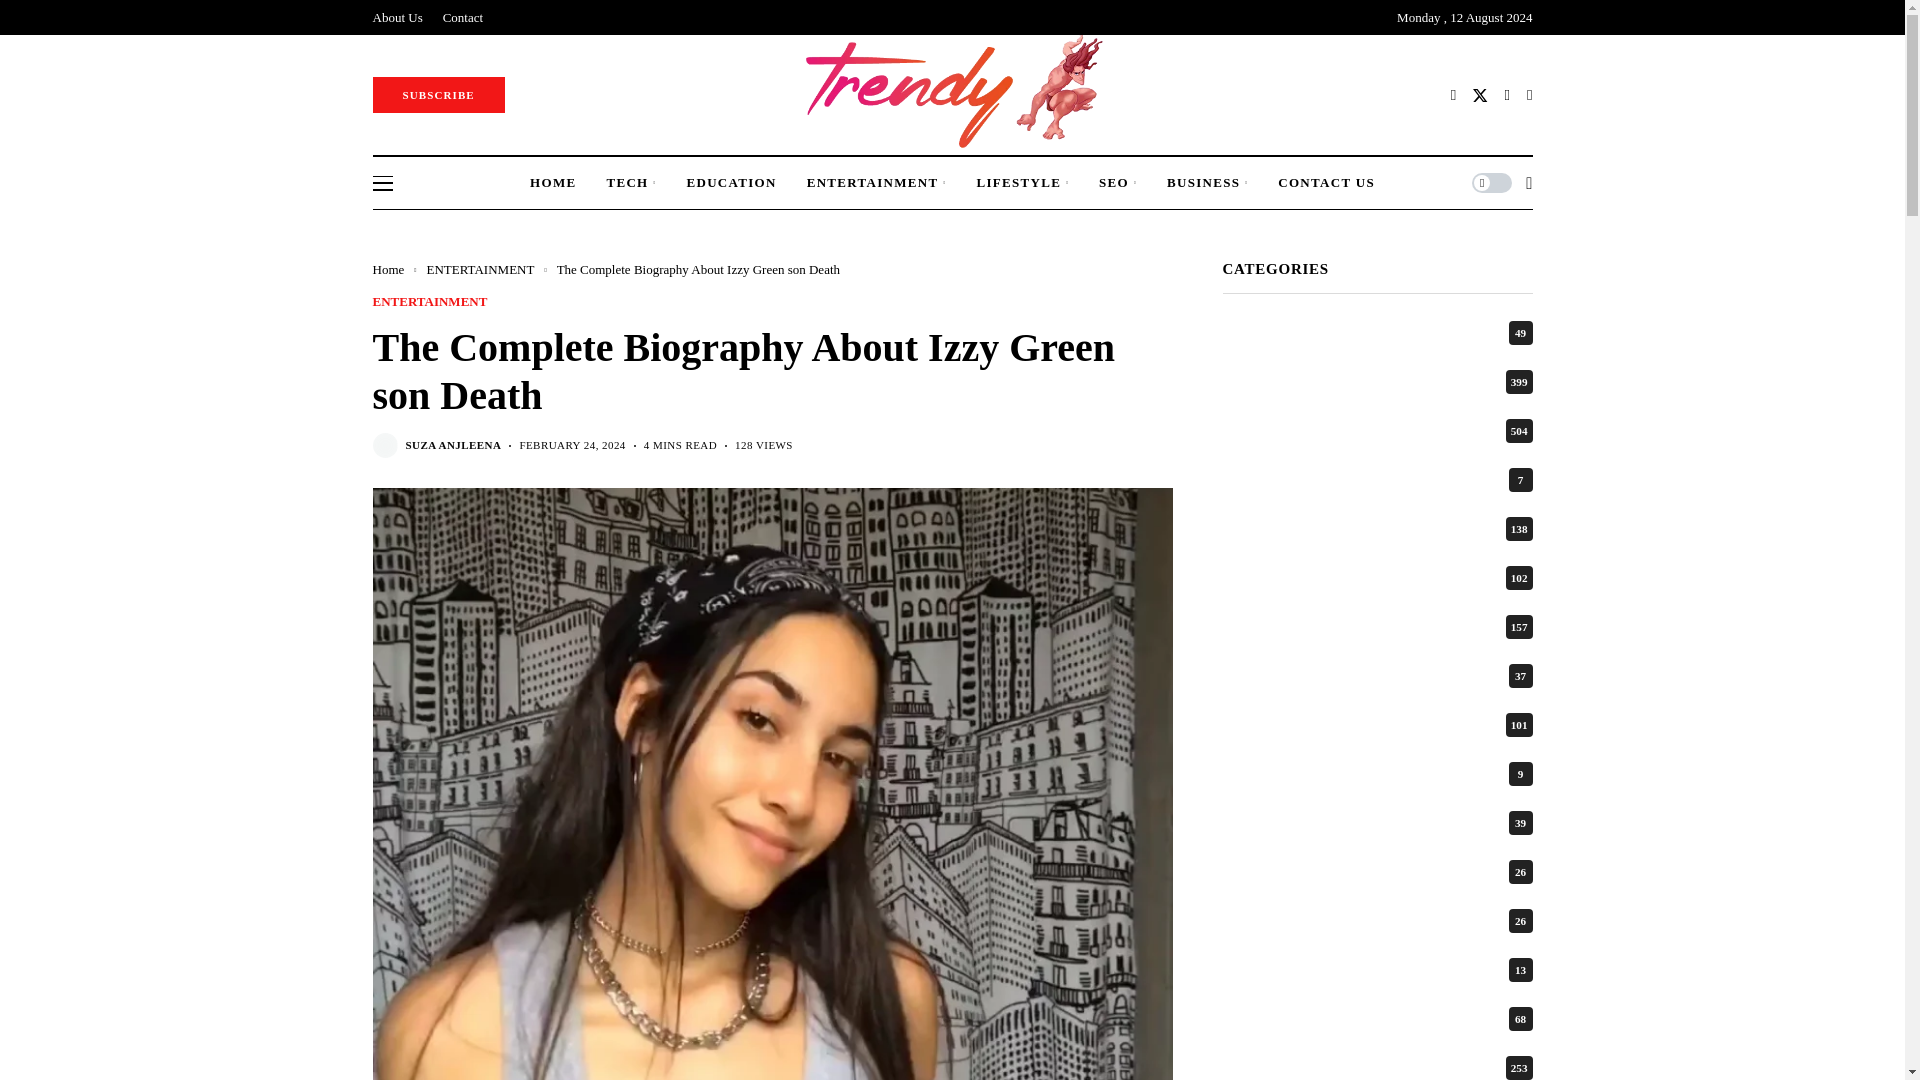 The height and width of the screenshot is (1080, 1920). I want to click on BUSINESS, so click(1208, 182).